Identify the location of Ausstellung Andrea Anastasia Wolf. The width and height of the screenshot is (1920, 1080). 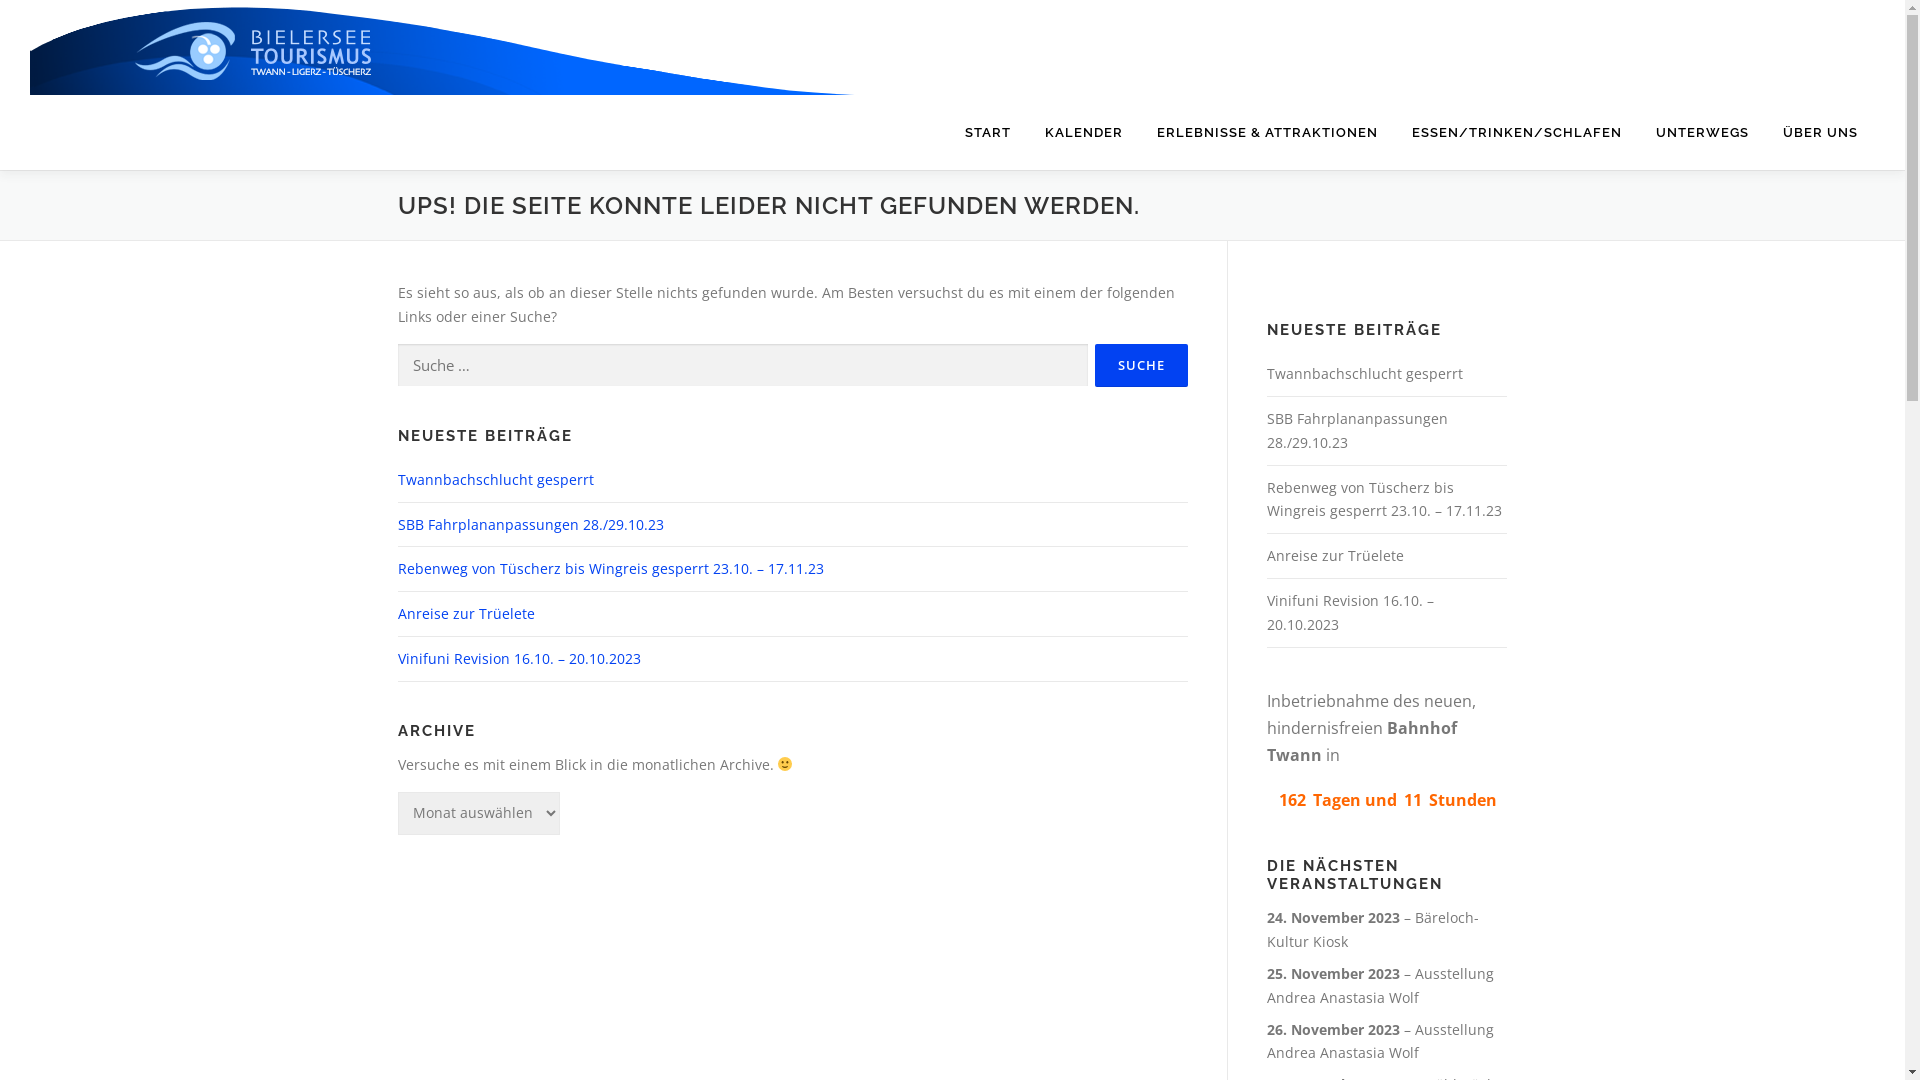
(1380, 986).